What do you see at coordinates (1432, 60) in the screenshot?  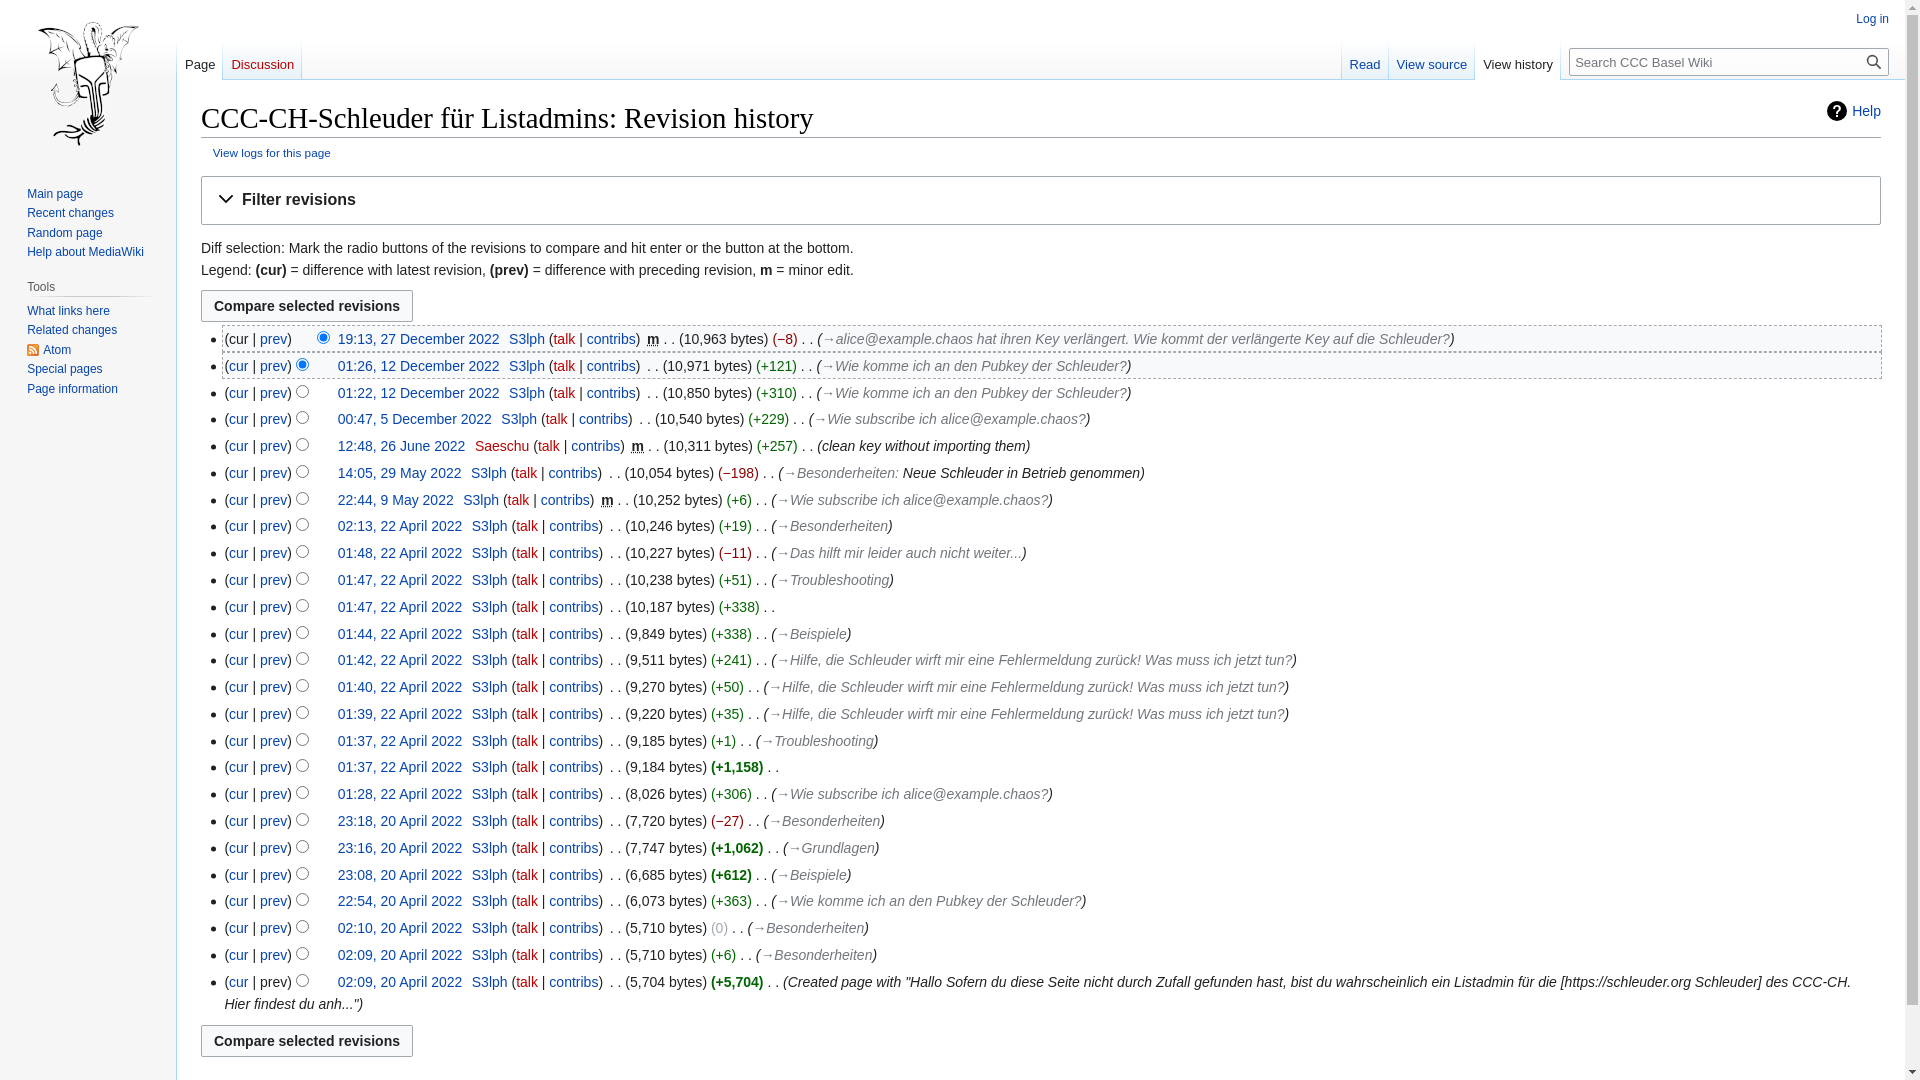 I see `View source` at bounding box center [1432, 60].